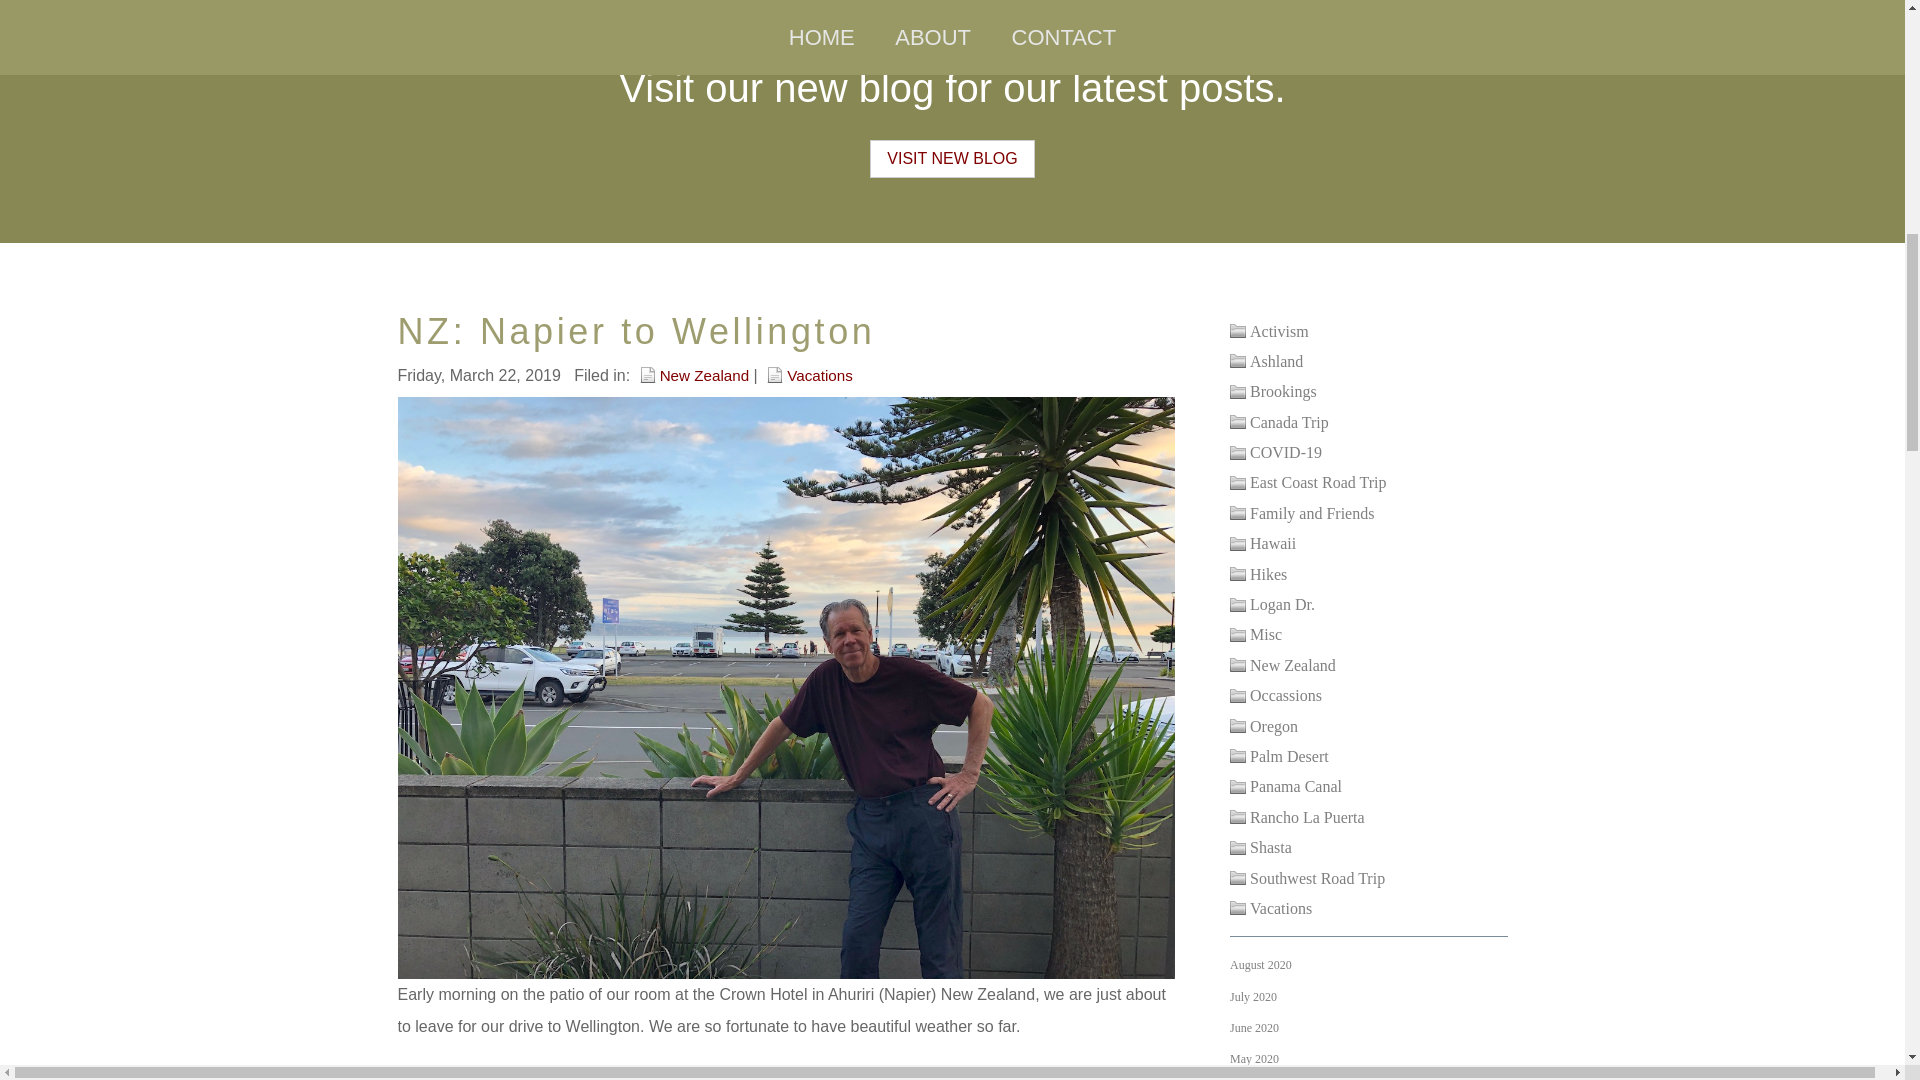  What do you see at coordinates (952, 159) in the screenshot?
I see `VISIT NEW BLOG` at bounding box center [952, 159].